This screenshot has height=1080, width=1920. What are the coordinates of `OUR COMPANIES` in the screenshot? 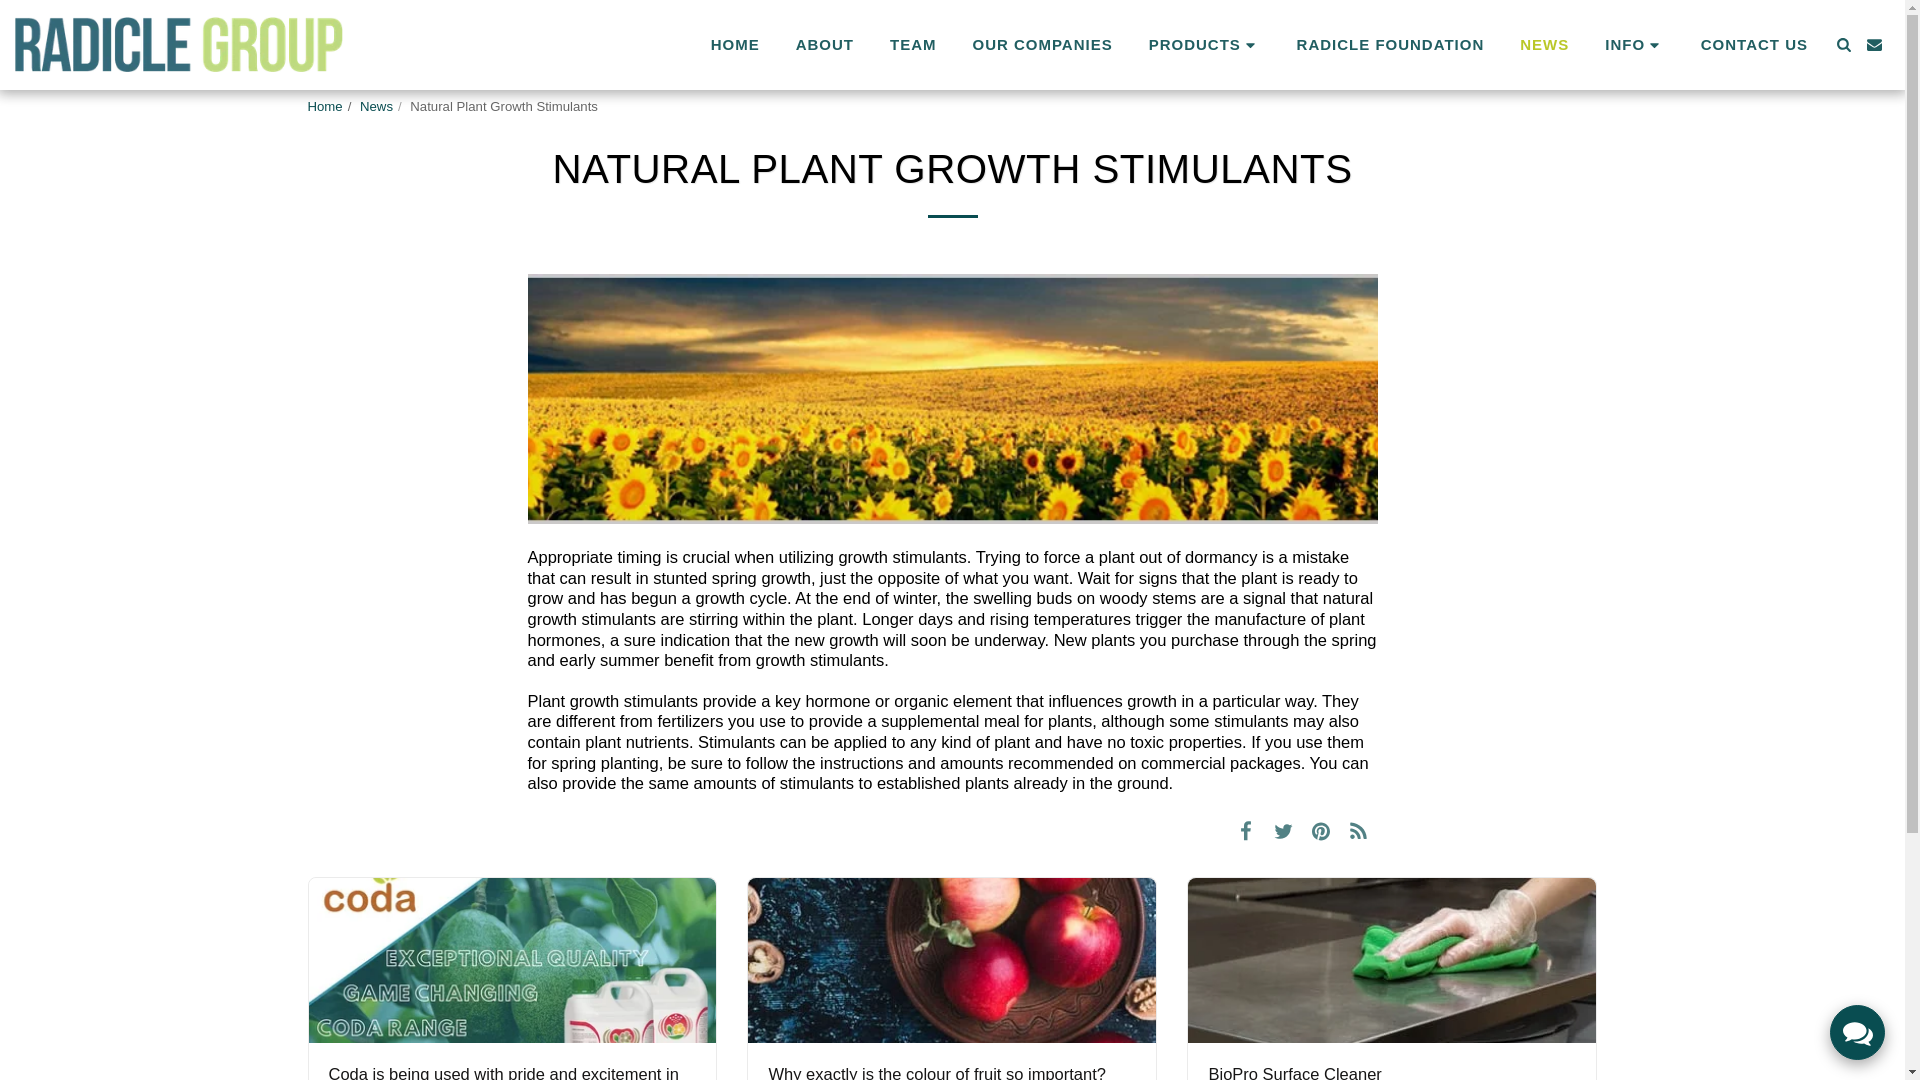 It's located at (1042, 45).